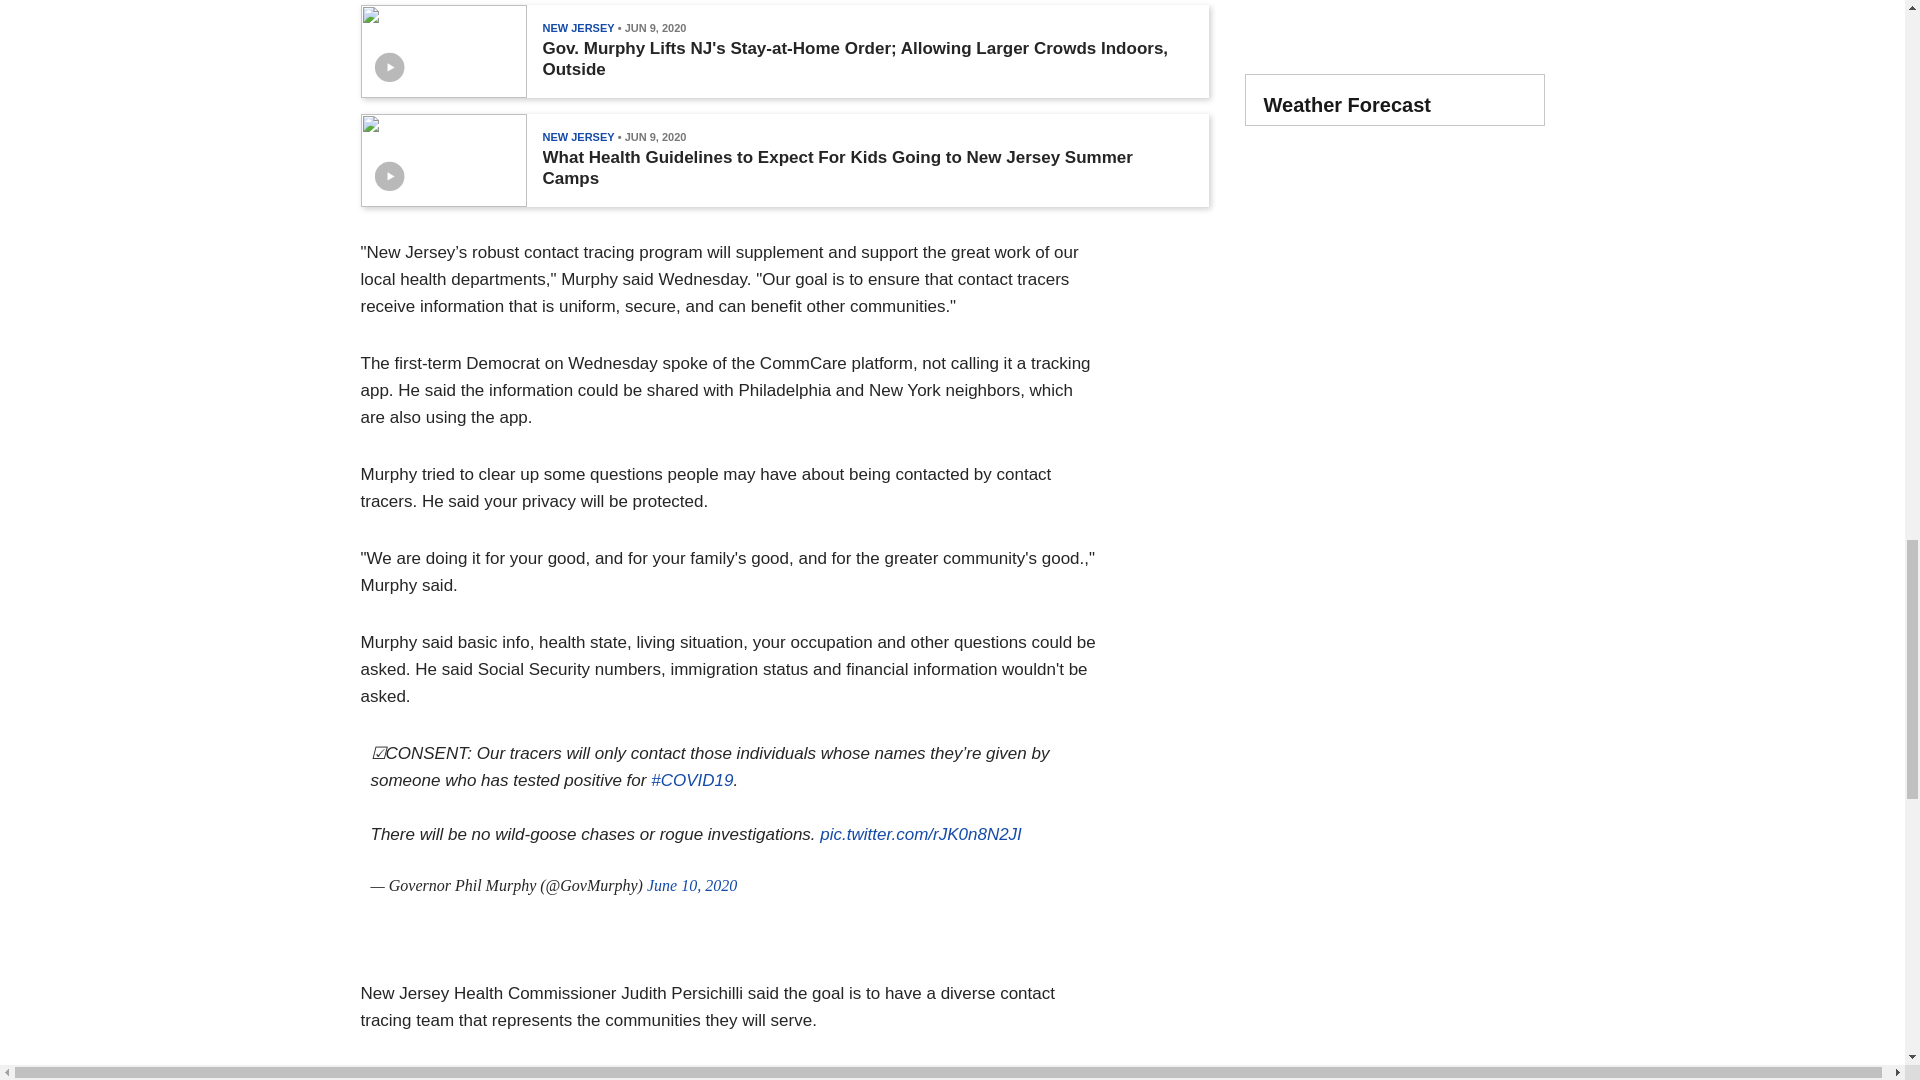 Image resolution: width=1920 pixels, height=1080 pixels. I want to click on NEW JERSEY, so click(578, 136).